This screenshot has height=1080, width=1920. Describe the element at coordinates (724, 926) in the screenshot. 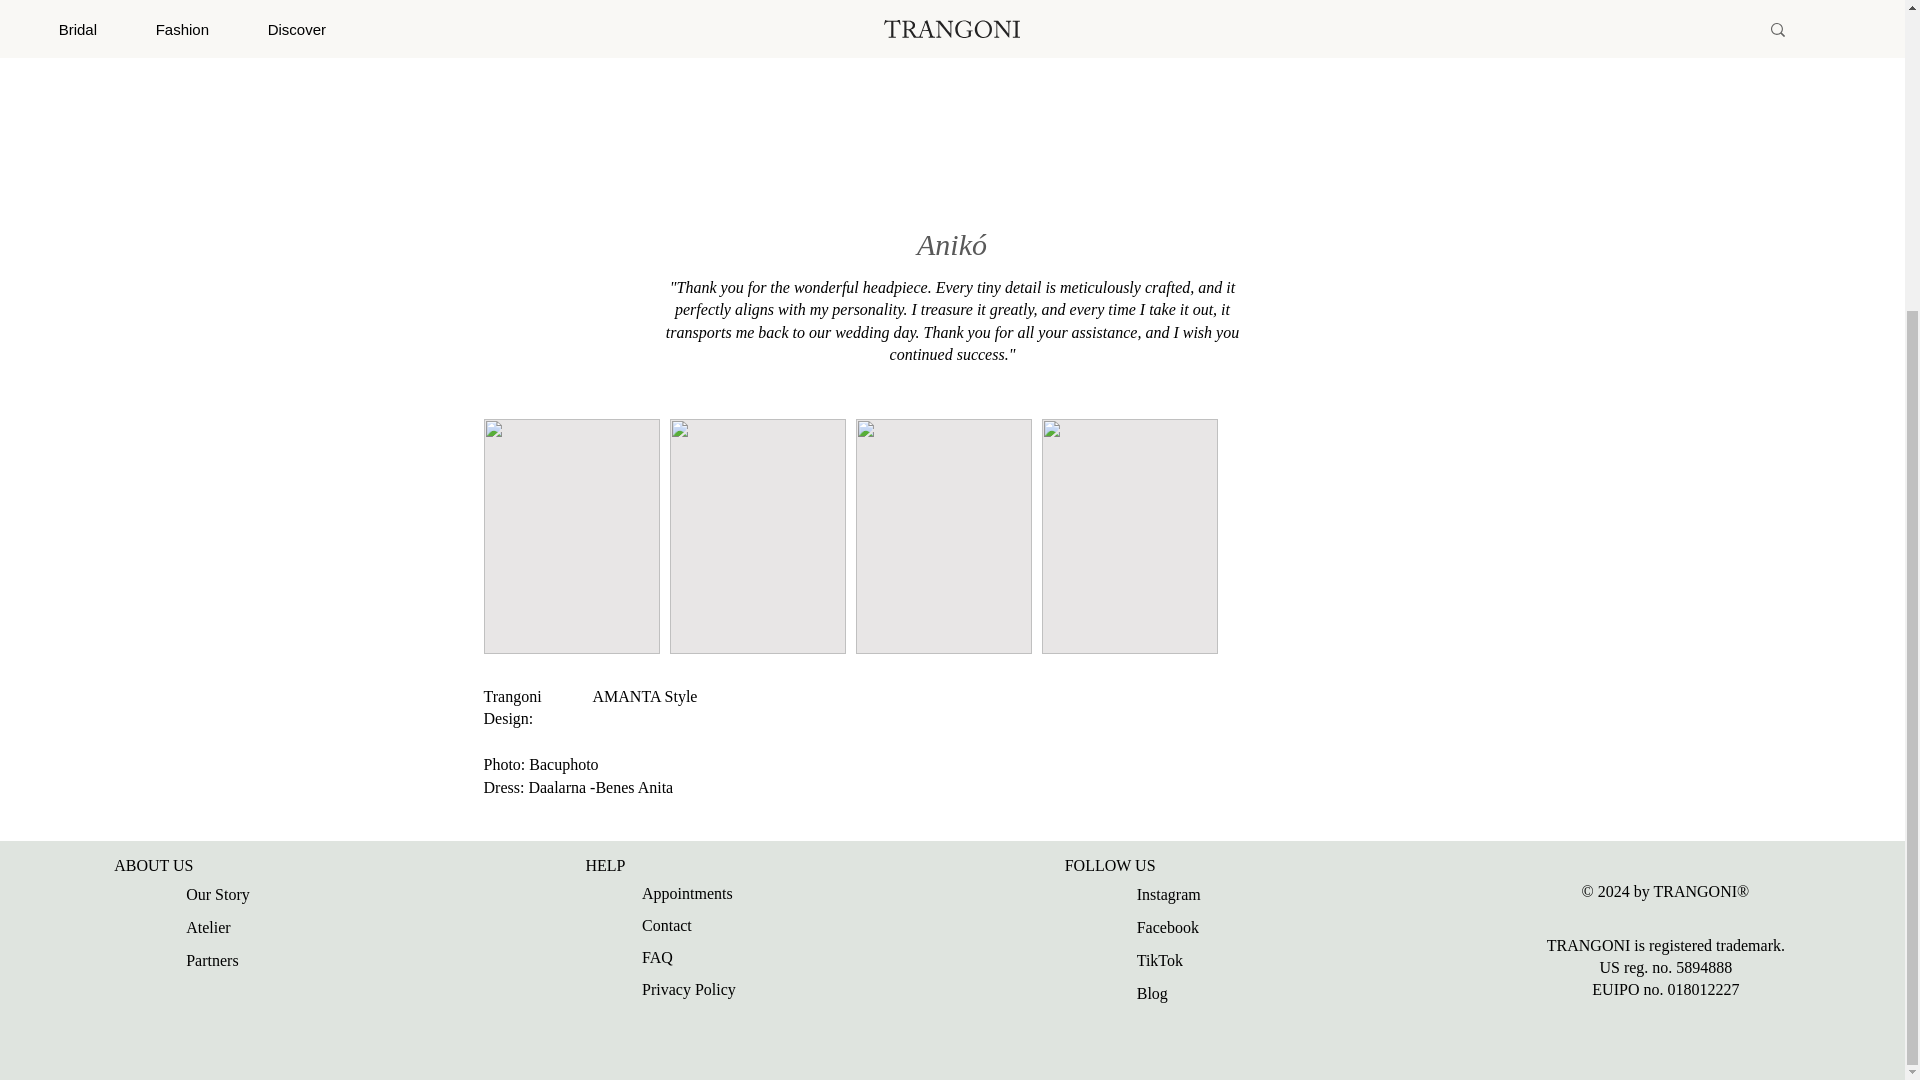

I see `Contact` at that location.